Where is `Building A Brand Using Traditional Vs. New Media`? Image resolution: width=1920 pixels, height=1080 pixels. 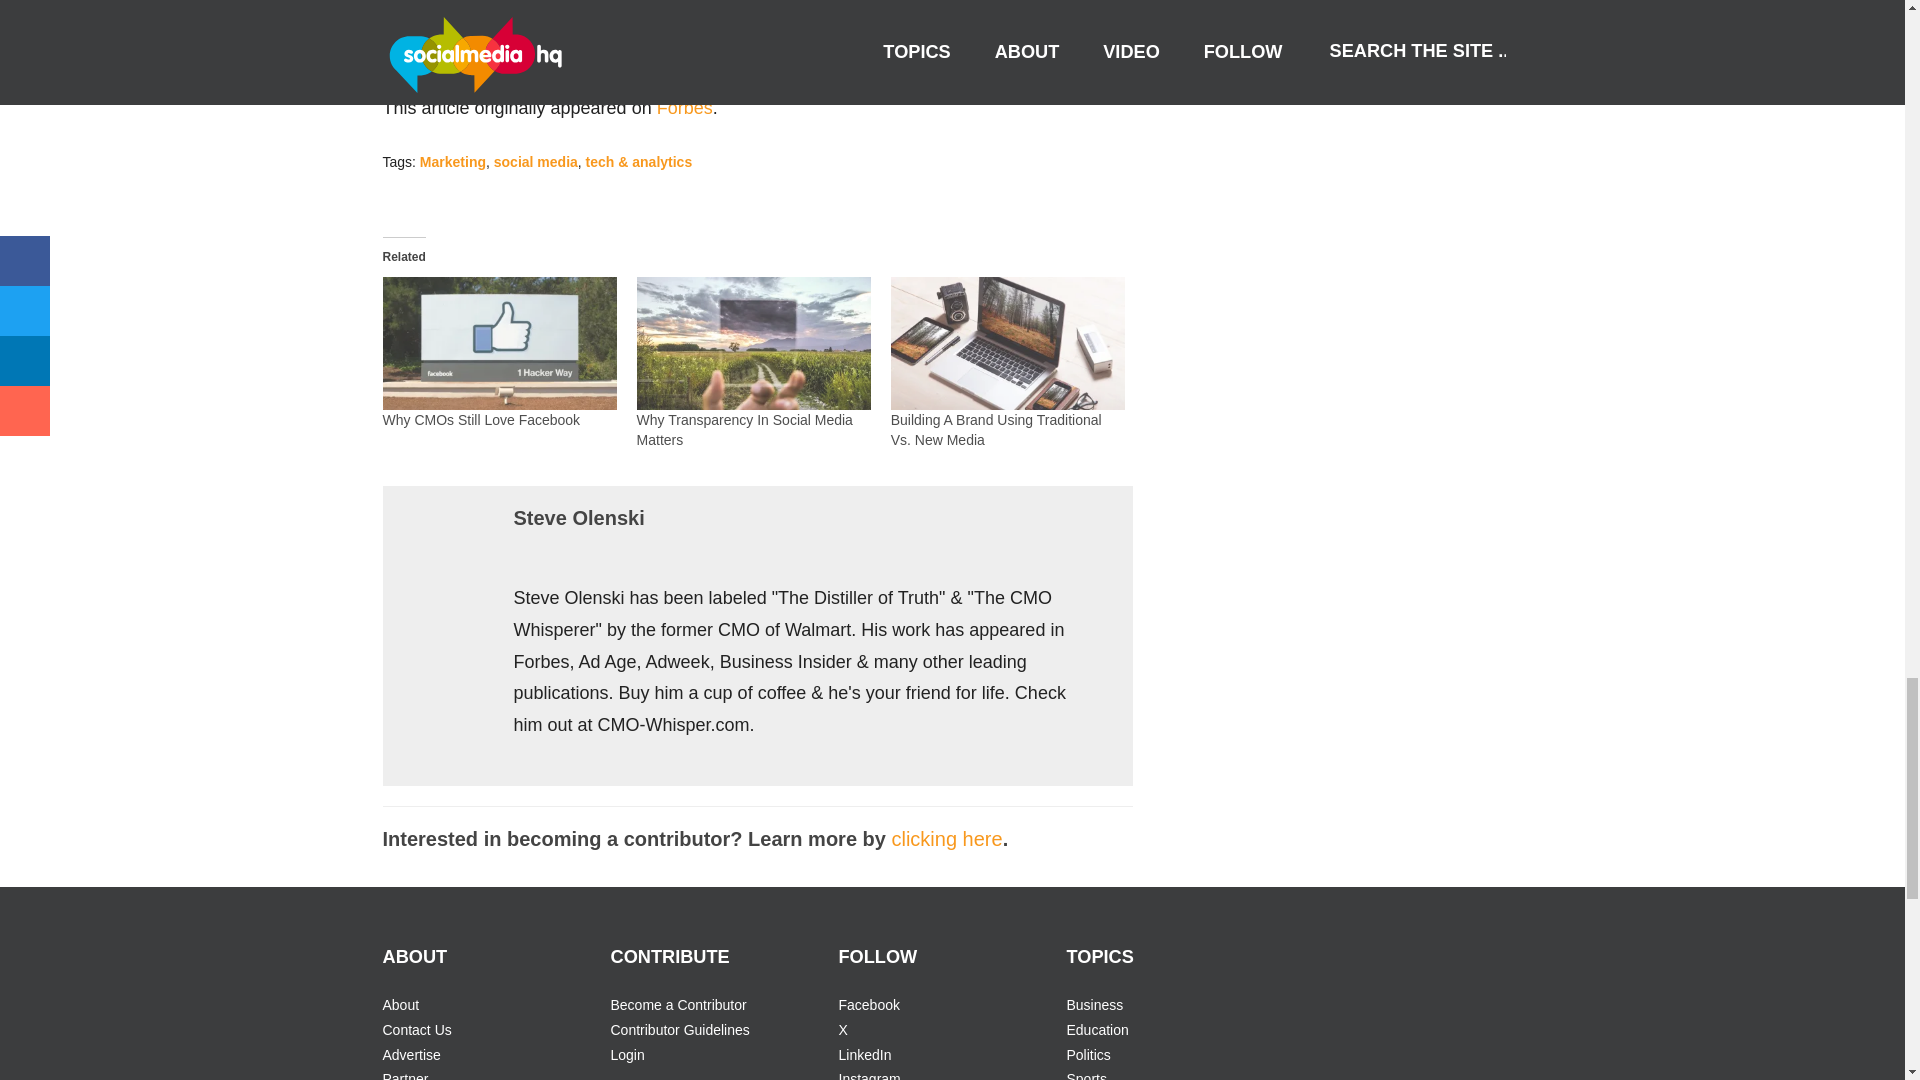 Building A Brand Using Traditional Vs. New Media is located at coordinates (996, 430).